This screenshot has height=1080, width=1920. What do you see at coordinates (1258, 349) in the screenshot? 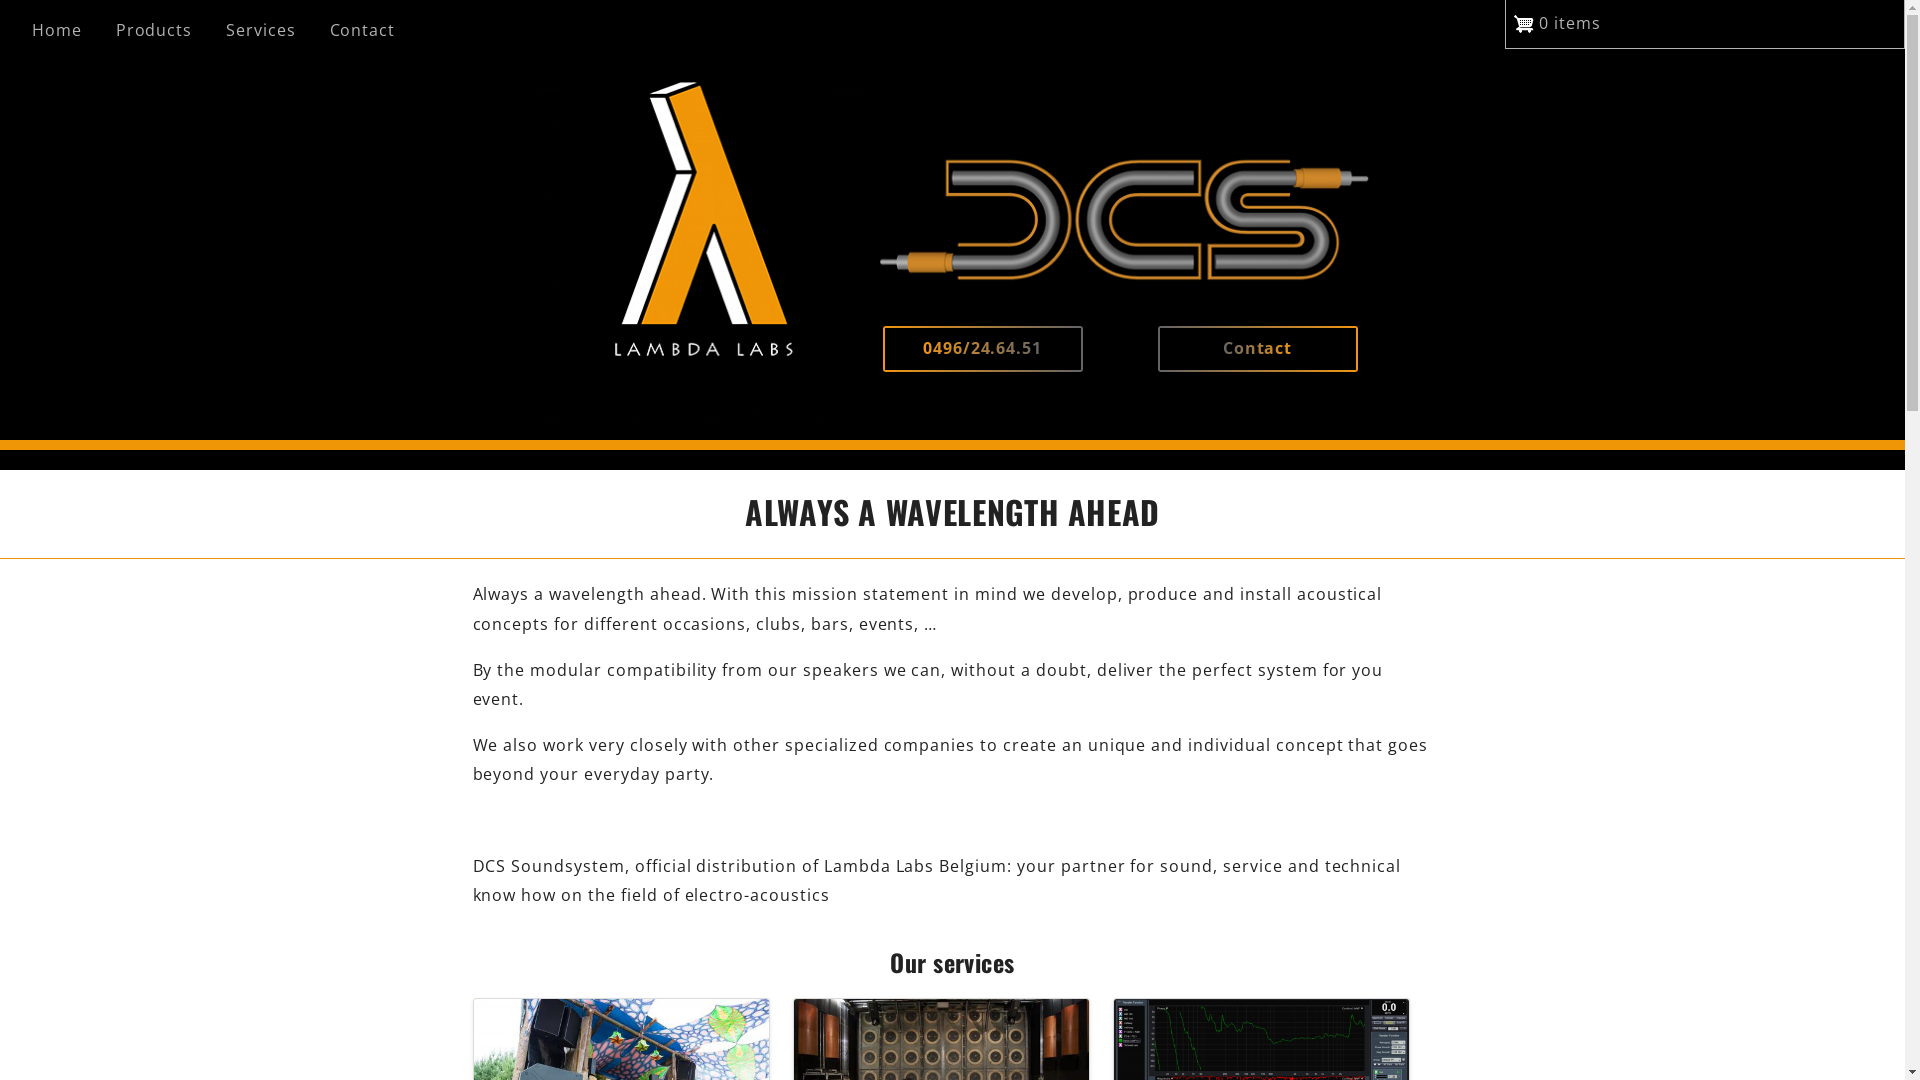
I see `Contact` at bounding box center [1258, 349].